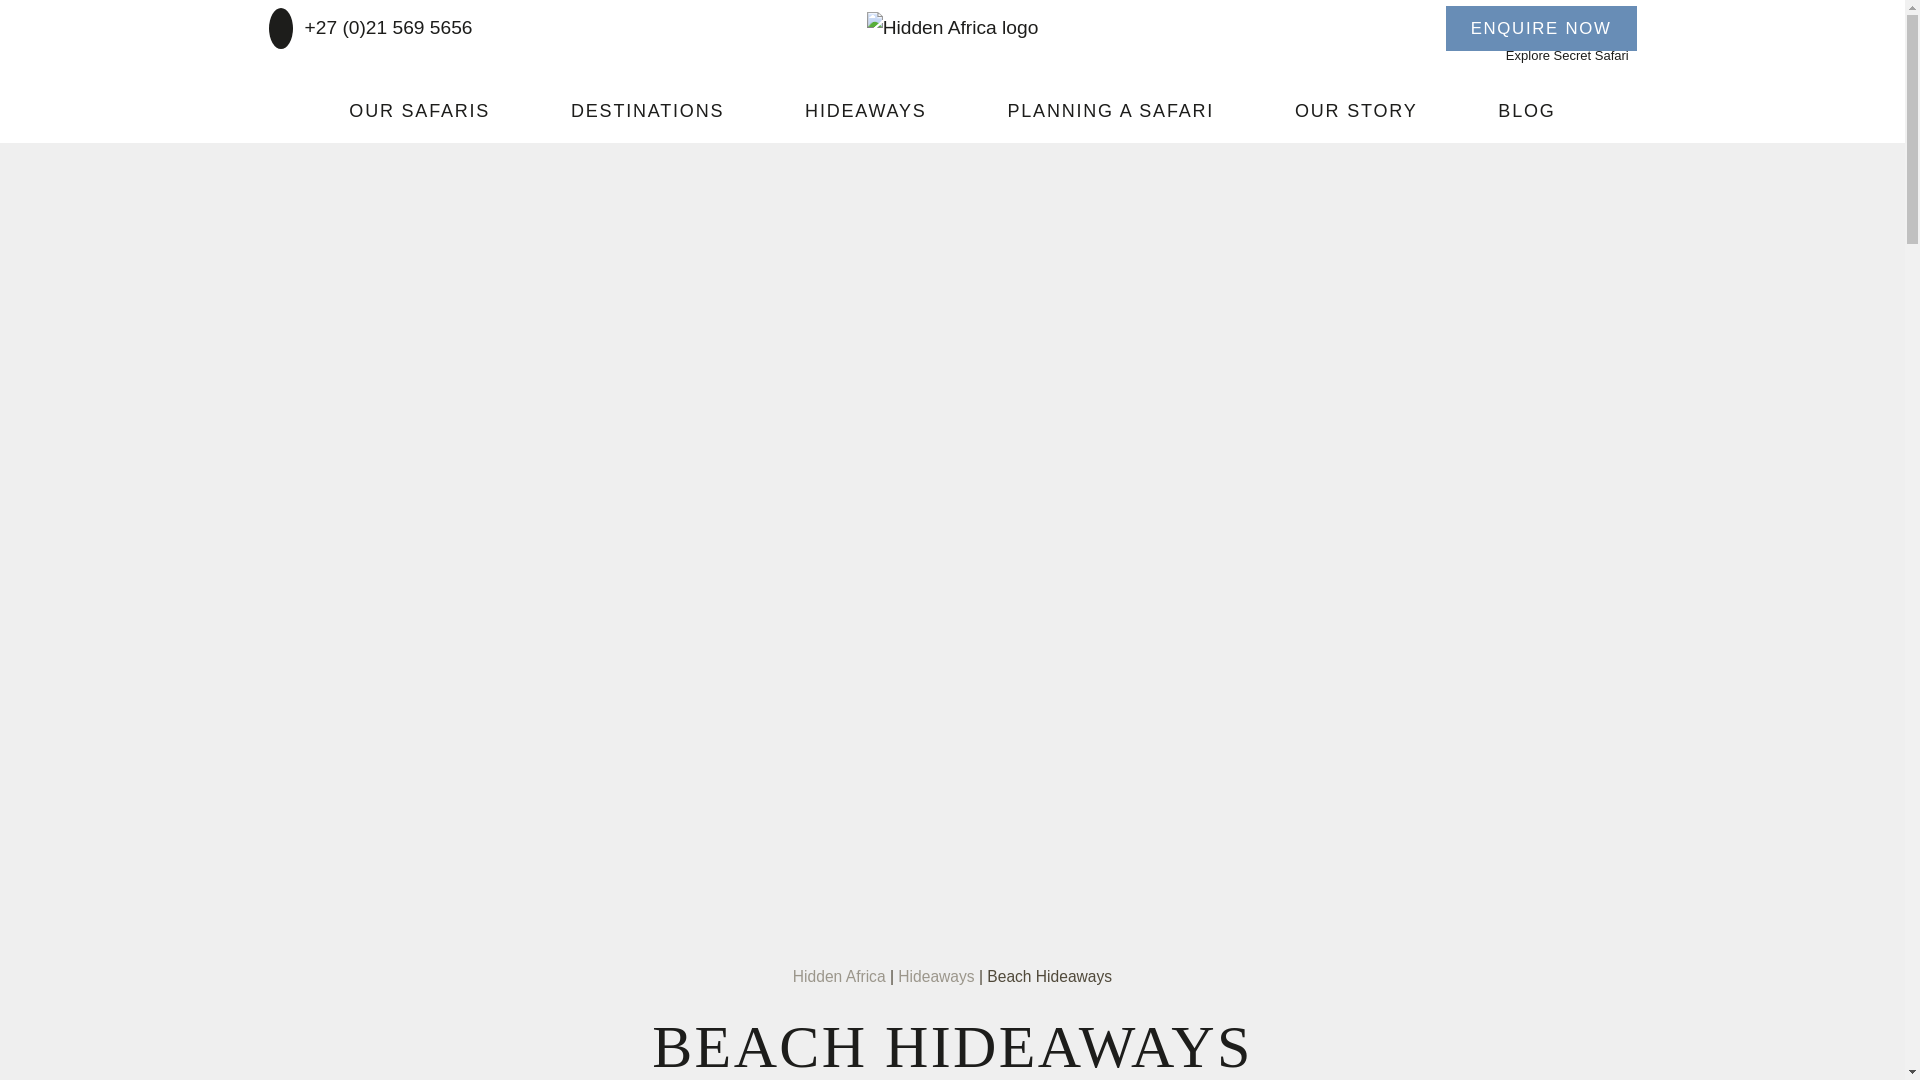 This screenshot has width=1920, height=1080. Describe the element at coordinates (838, 976) in the screenshot. I see `Go to Hidden Africa.` at that location.